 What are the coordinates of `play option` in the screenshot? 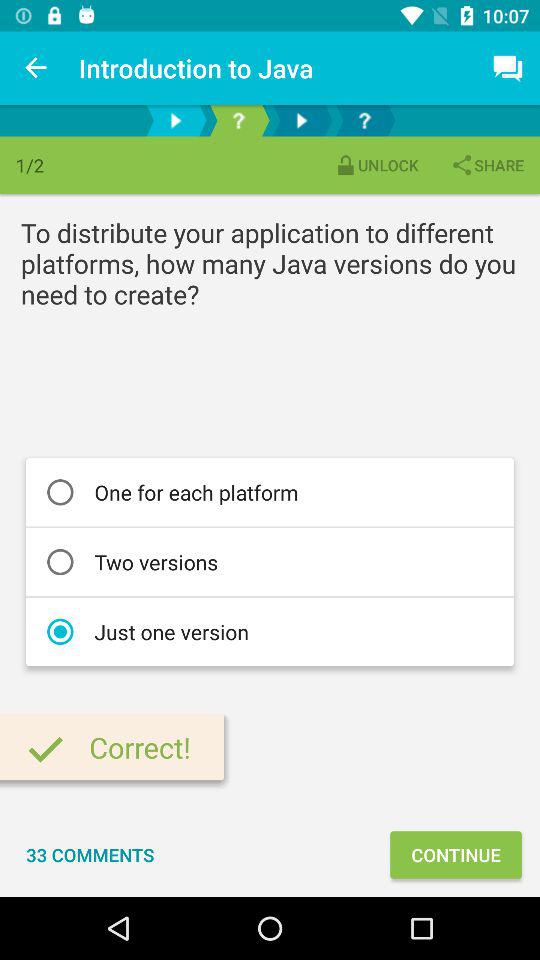 It's located at (302, 120).